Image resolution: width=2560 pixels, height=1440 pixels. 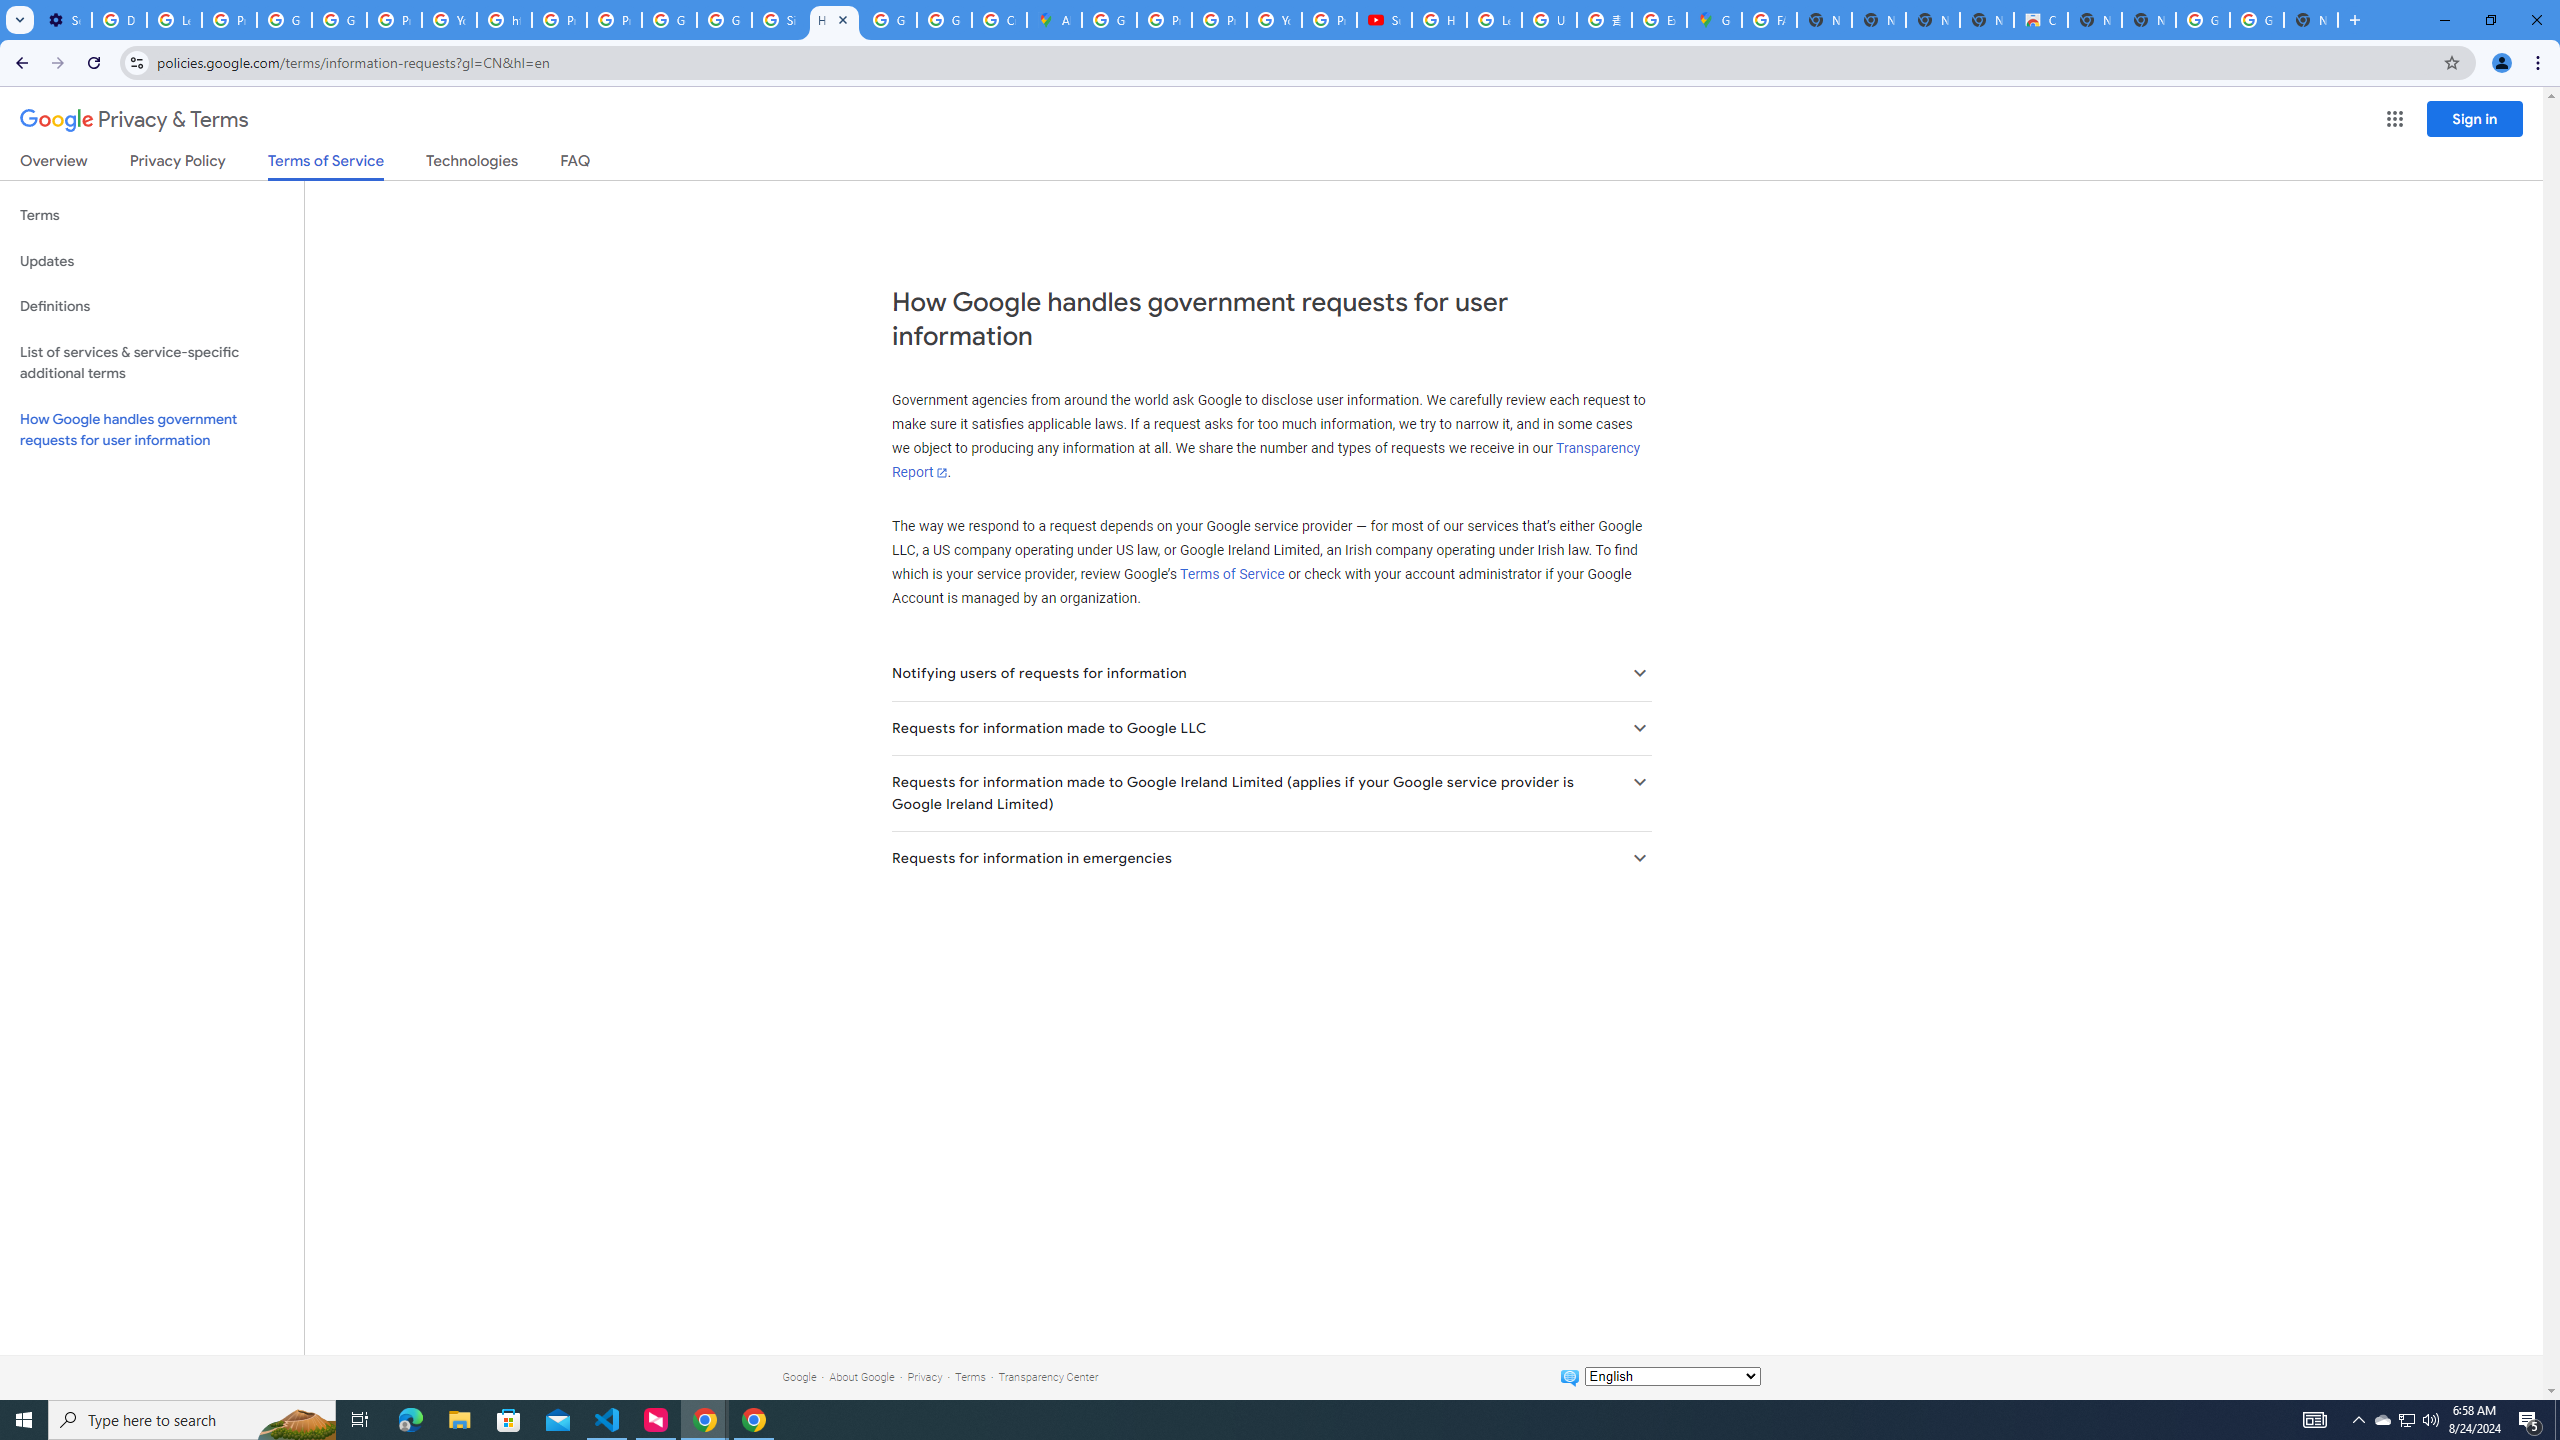 I want to click on YouTube, so click(x=1274, y=20).